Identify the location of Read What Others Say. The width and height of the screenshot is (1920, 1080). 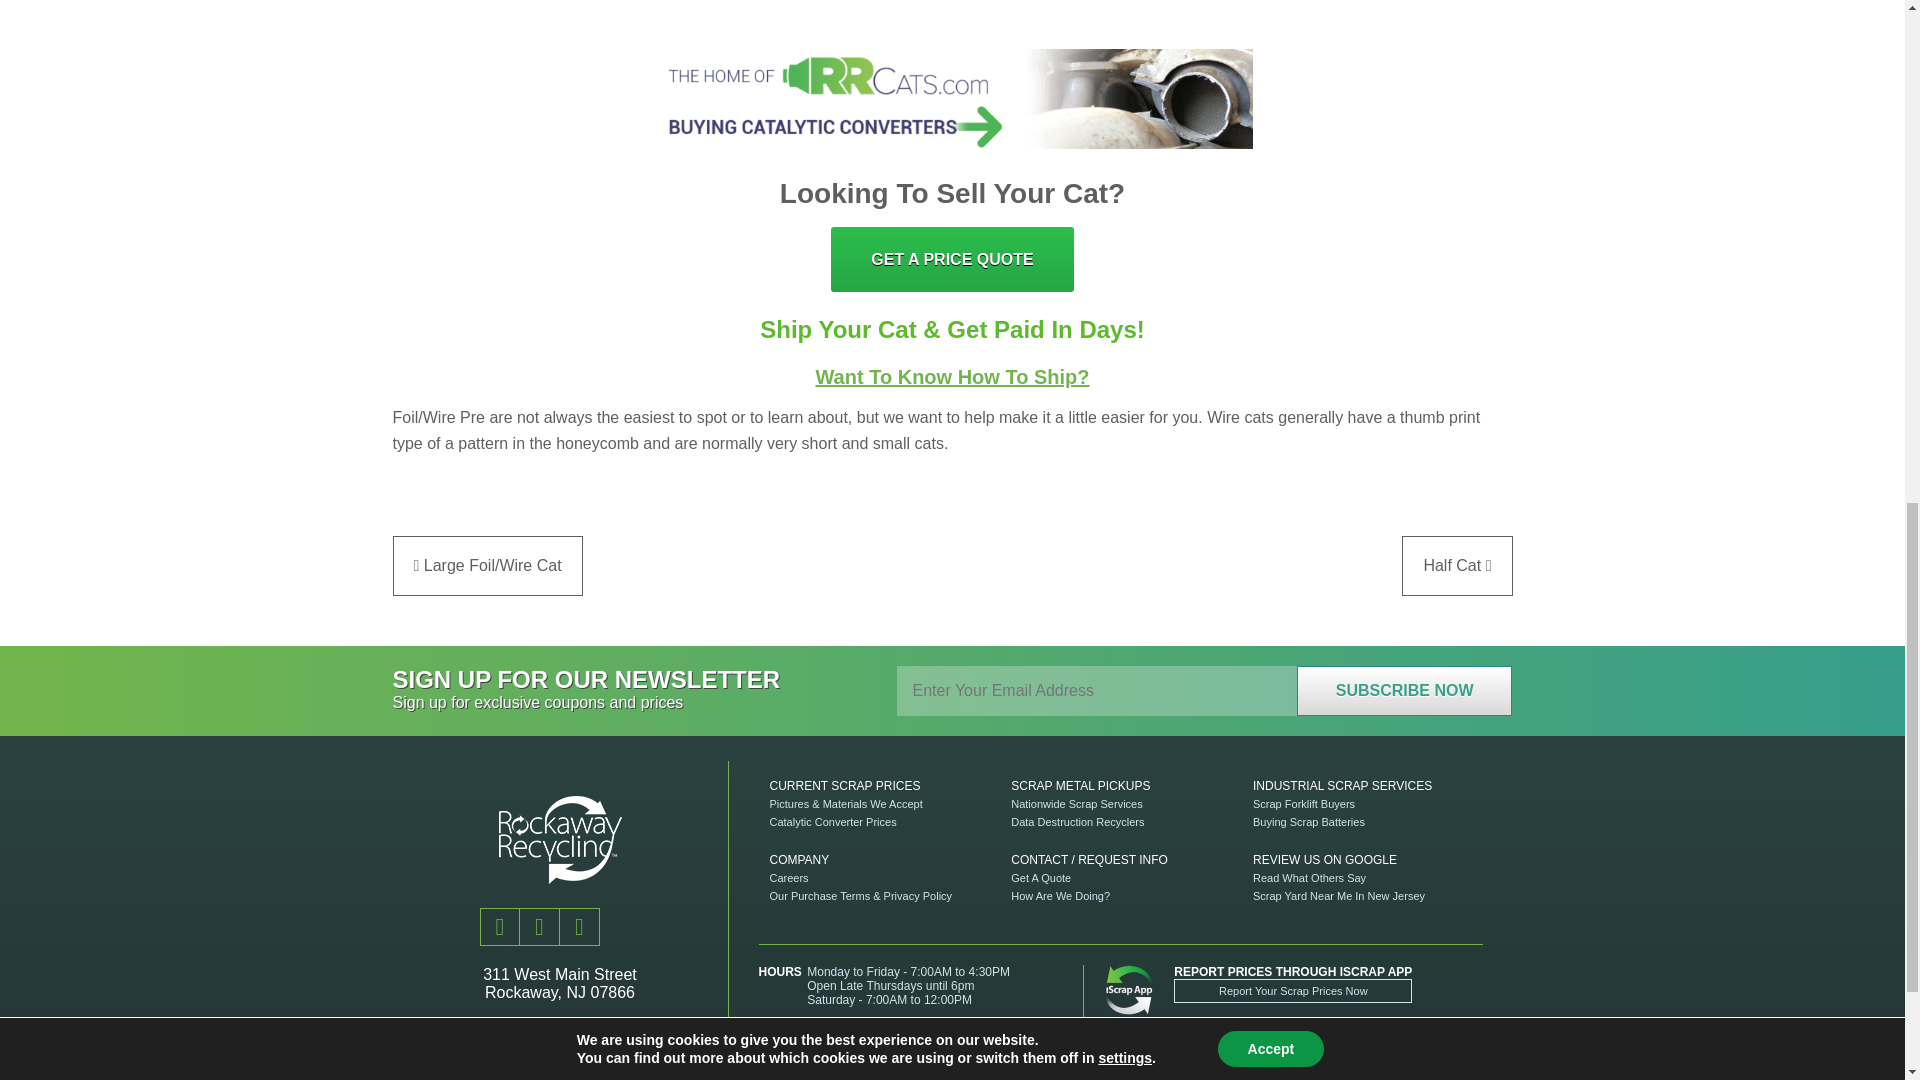
(1309, 878).